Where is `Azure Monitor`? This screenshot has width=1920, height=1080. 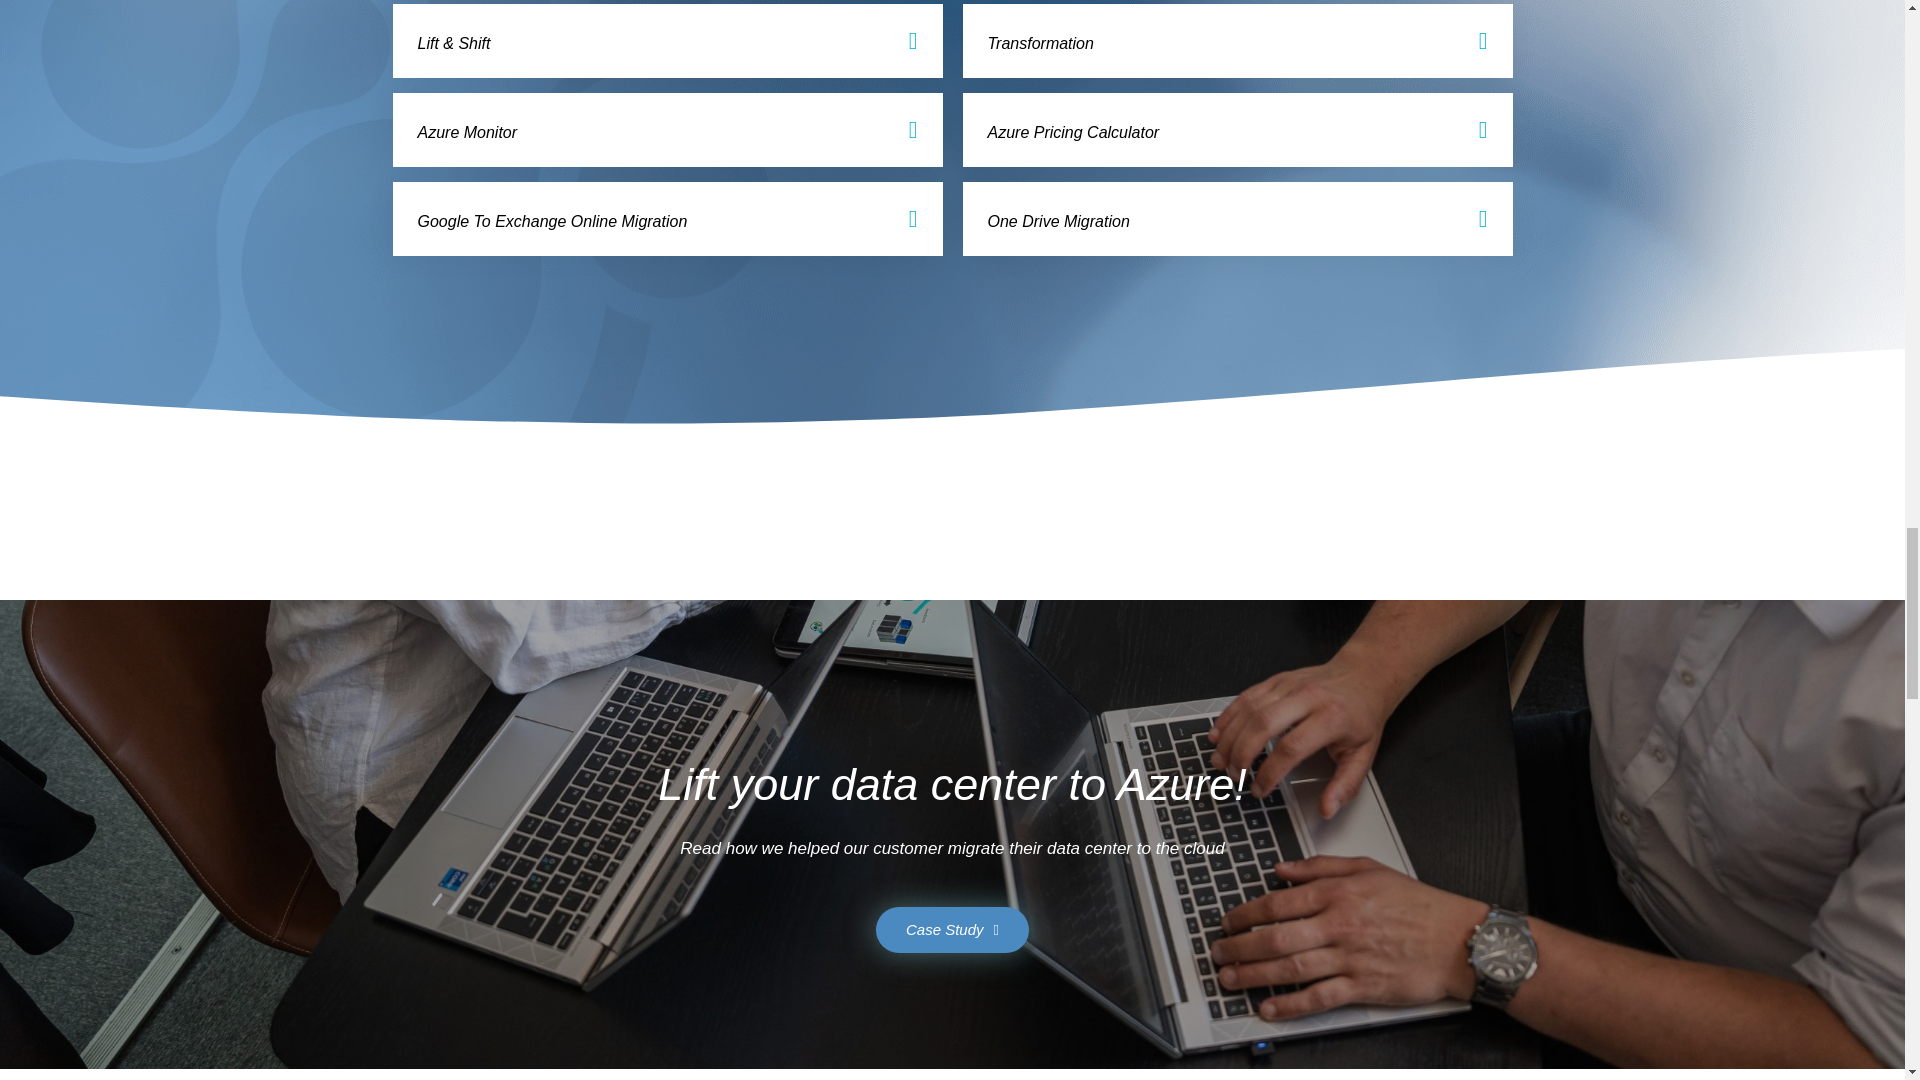
Azure Monitor is located at coordinates (468, 132).